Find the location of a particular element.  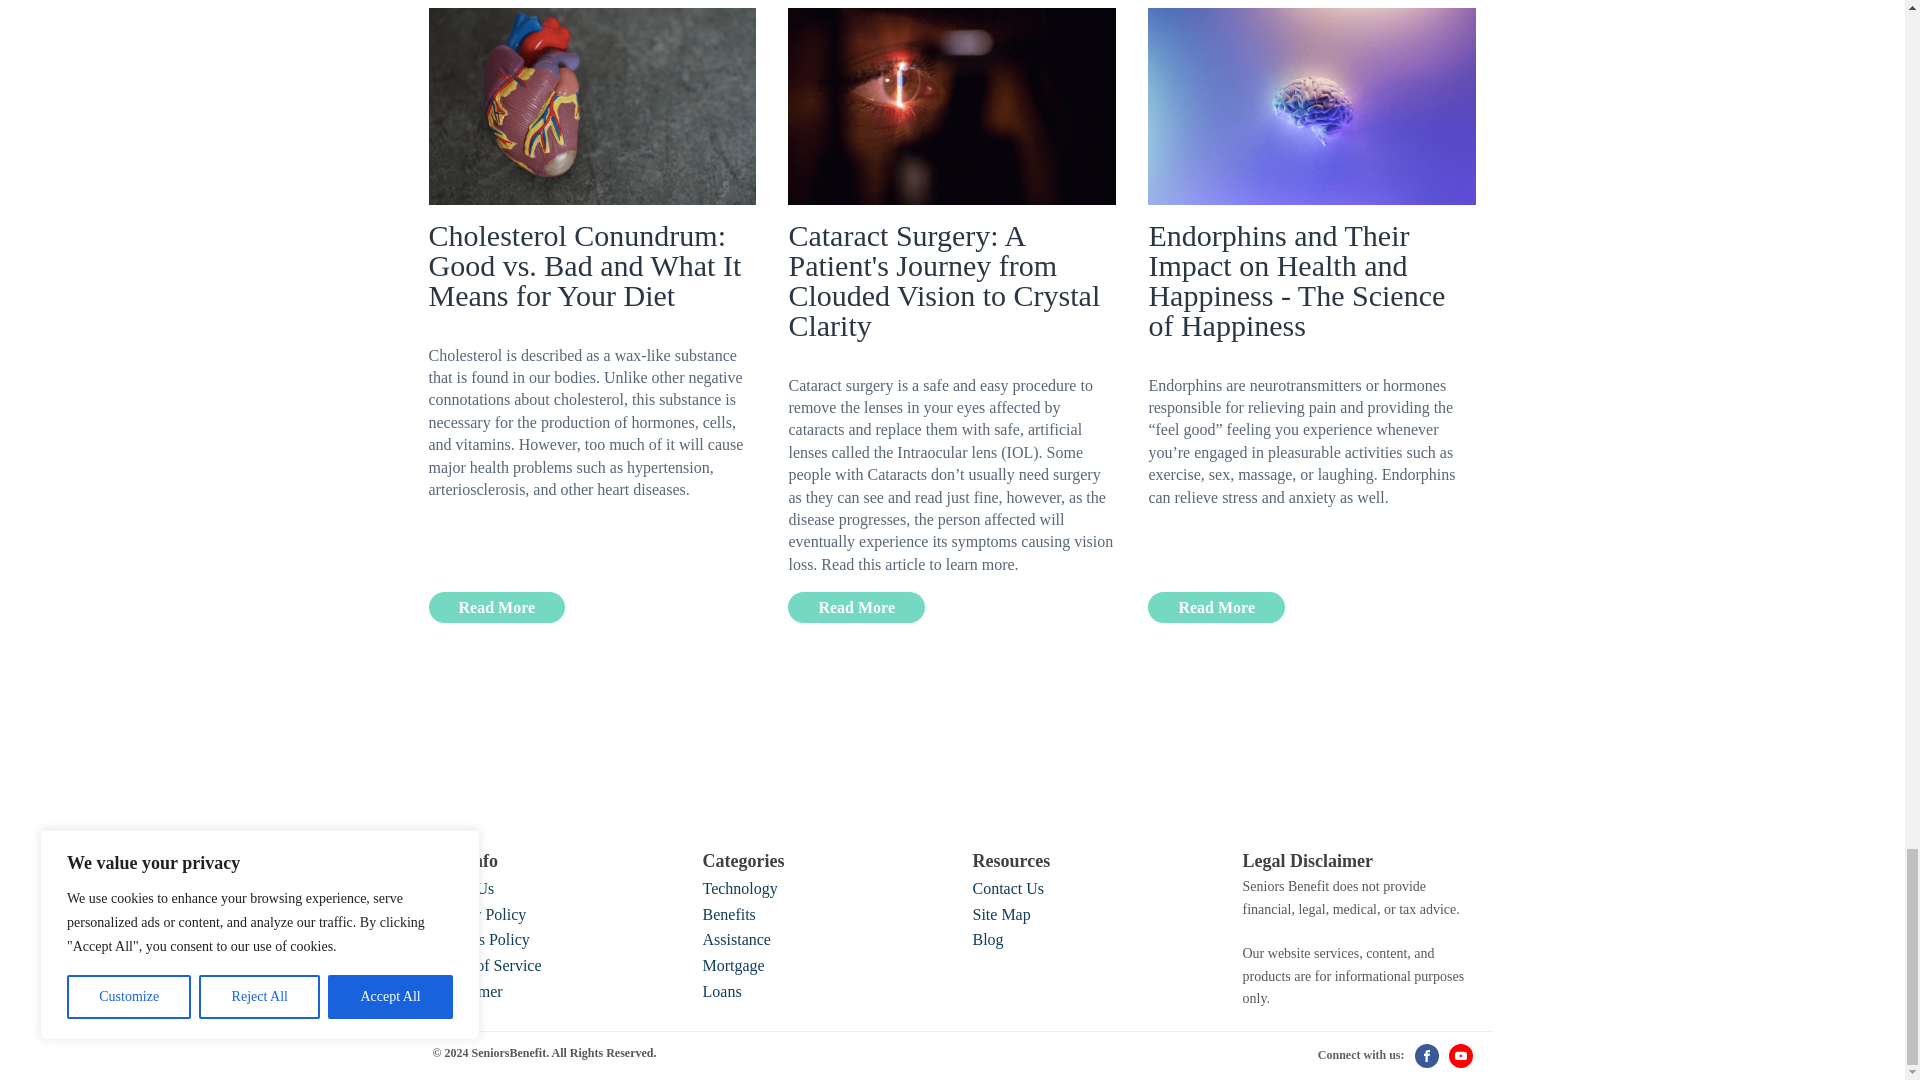

Read More is located at coordinates (496, 607).